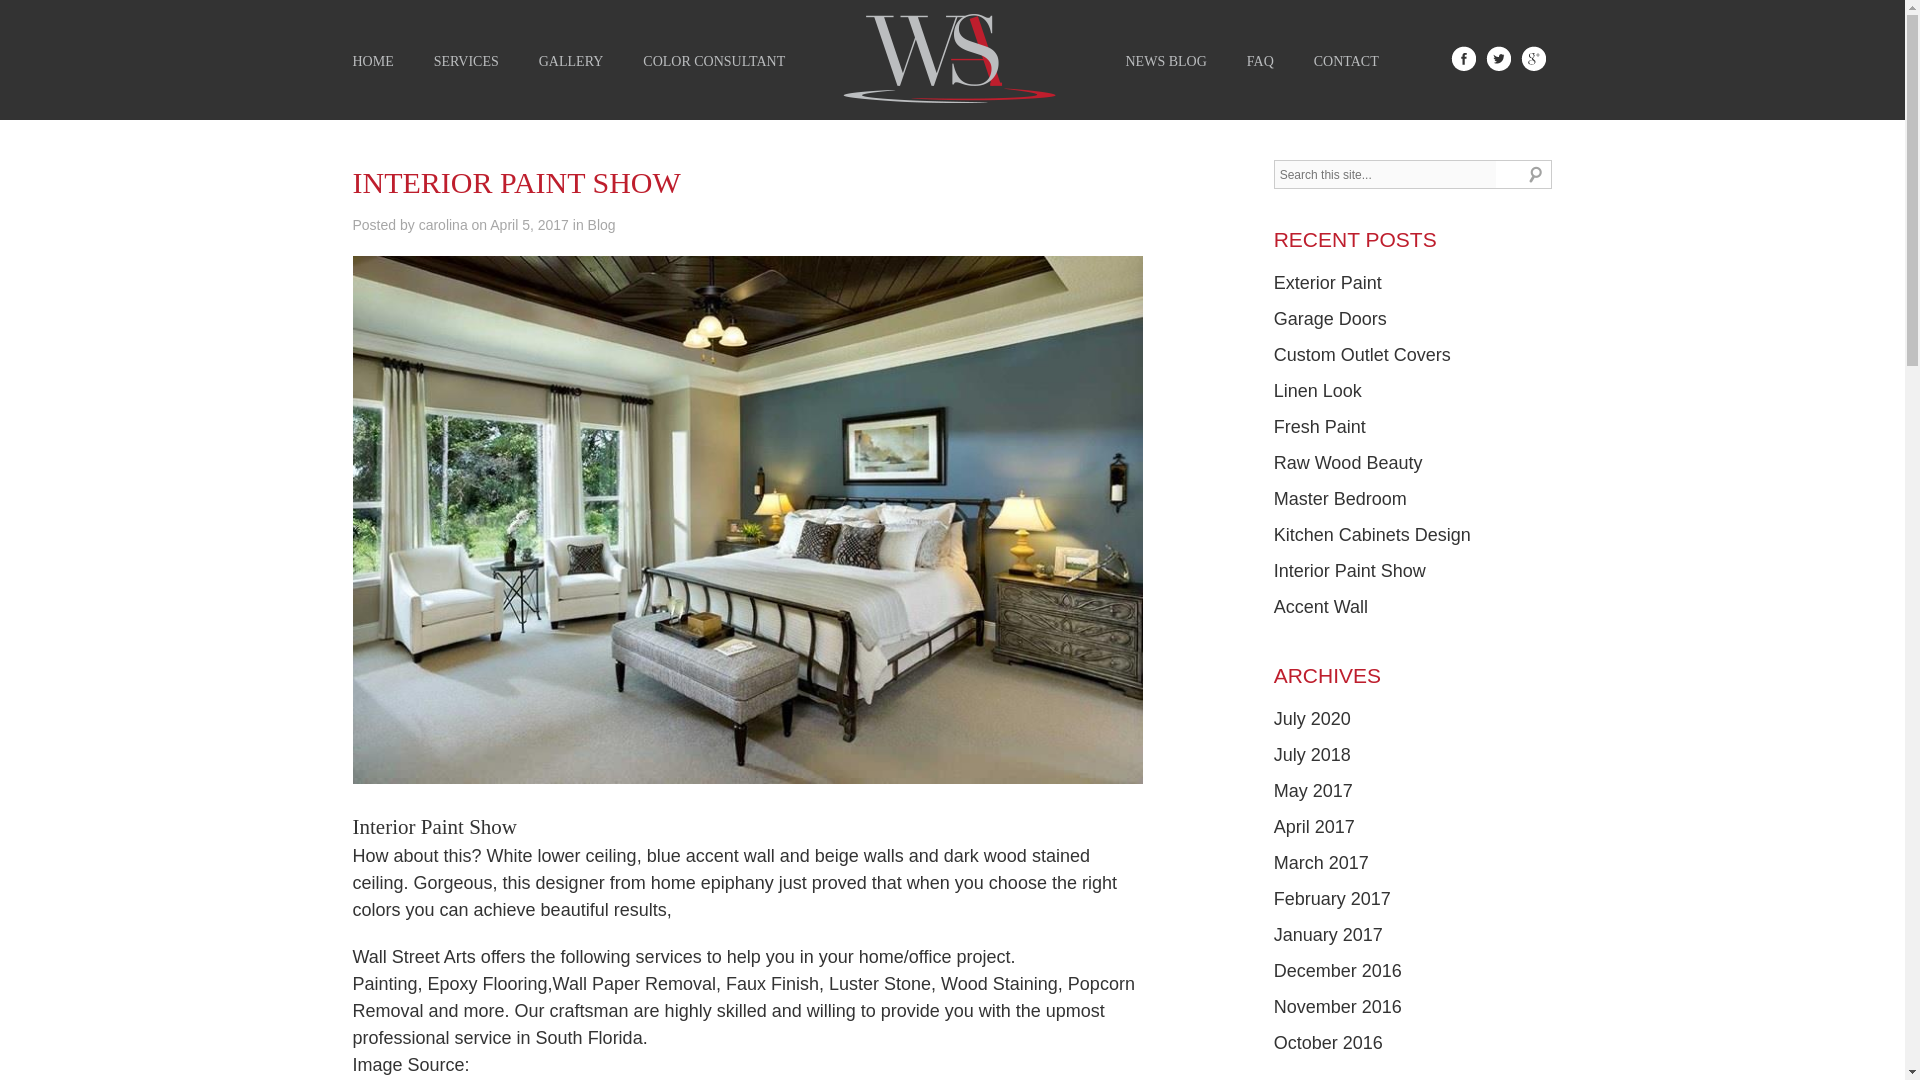  I want to click on Master Bedroom, so click(1340, 498).